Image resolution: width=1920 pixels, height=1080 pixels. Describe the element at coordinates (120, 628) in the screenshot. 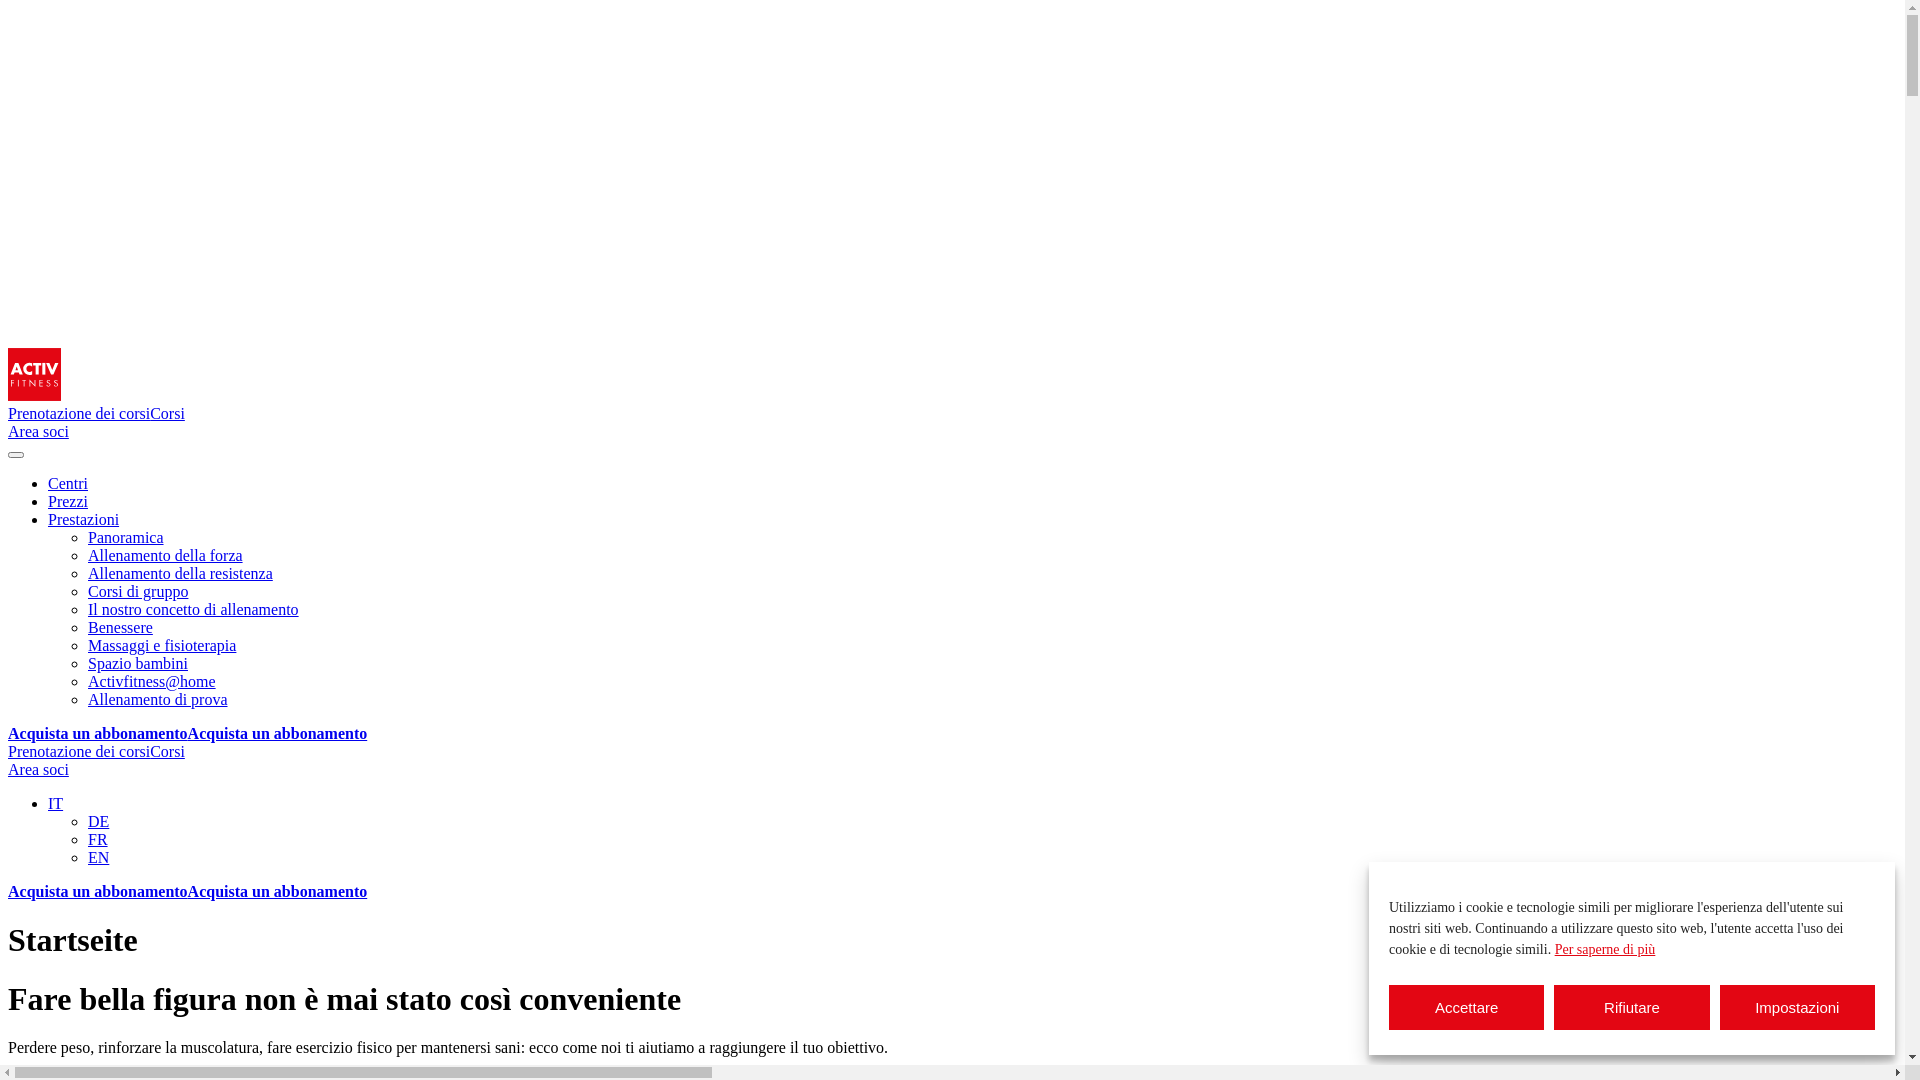

I see `Benessere` at that location.